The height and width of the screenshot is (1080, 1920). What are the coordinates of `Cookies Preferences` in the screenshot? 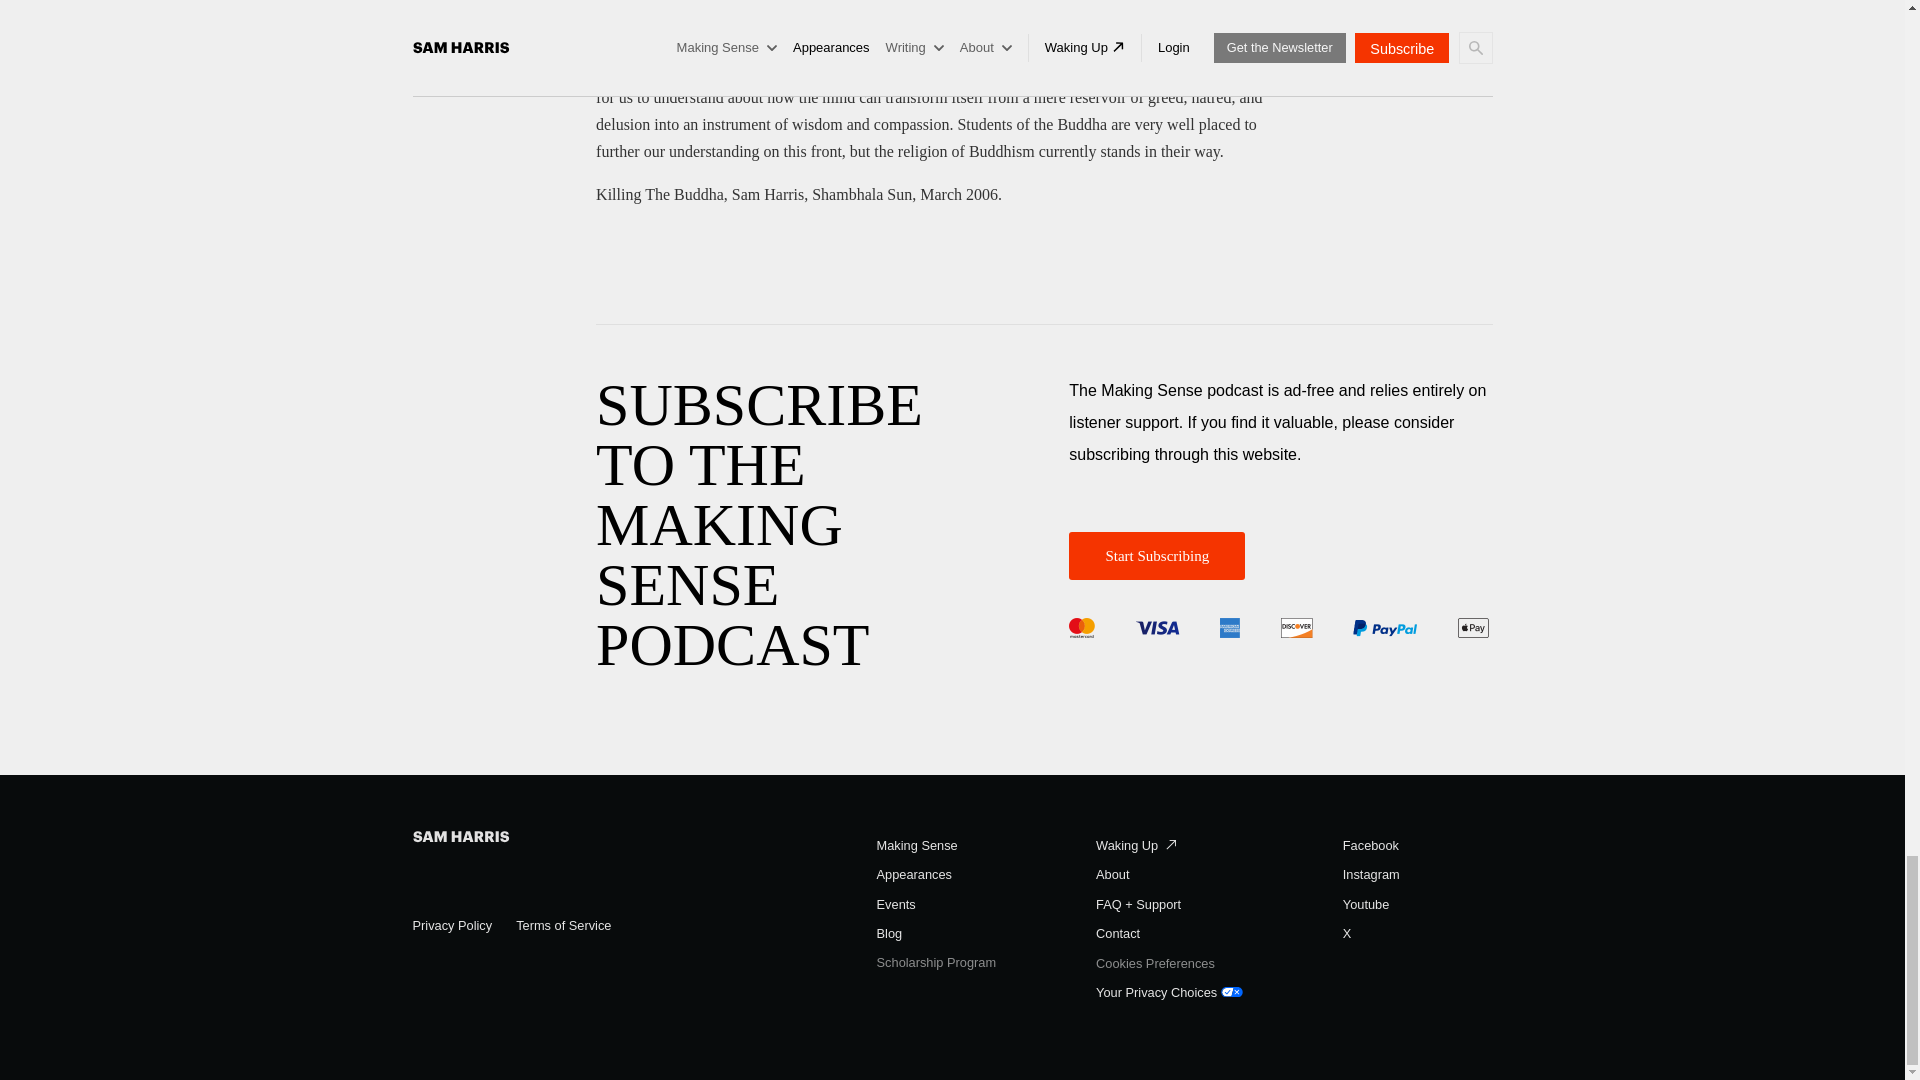 It's located at (1156, 964).